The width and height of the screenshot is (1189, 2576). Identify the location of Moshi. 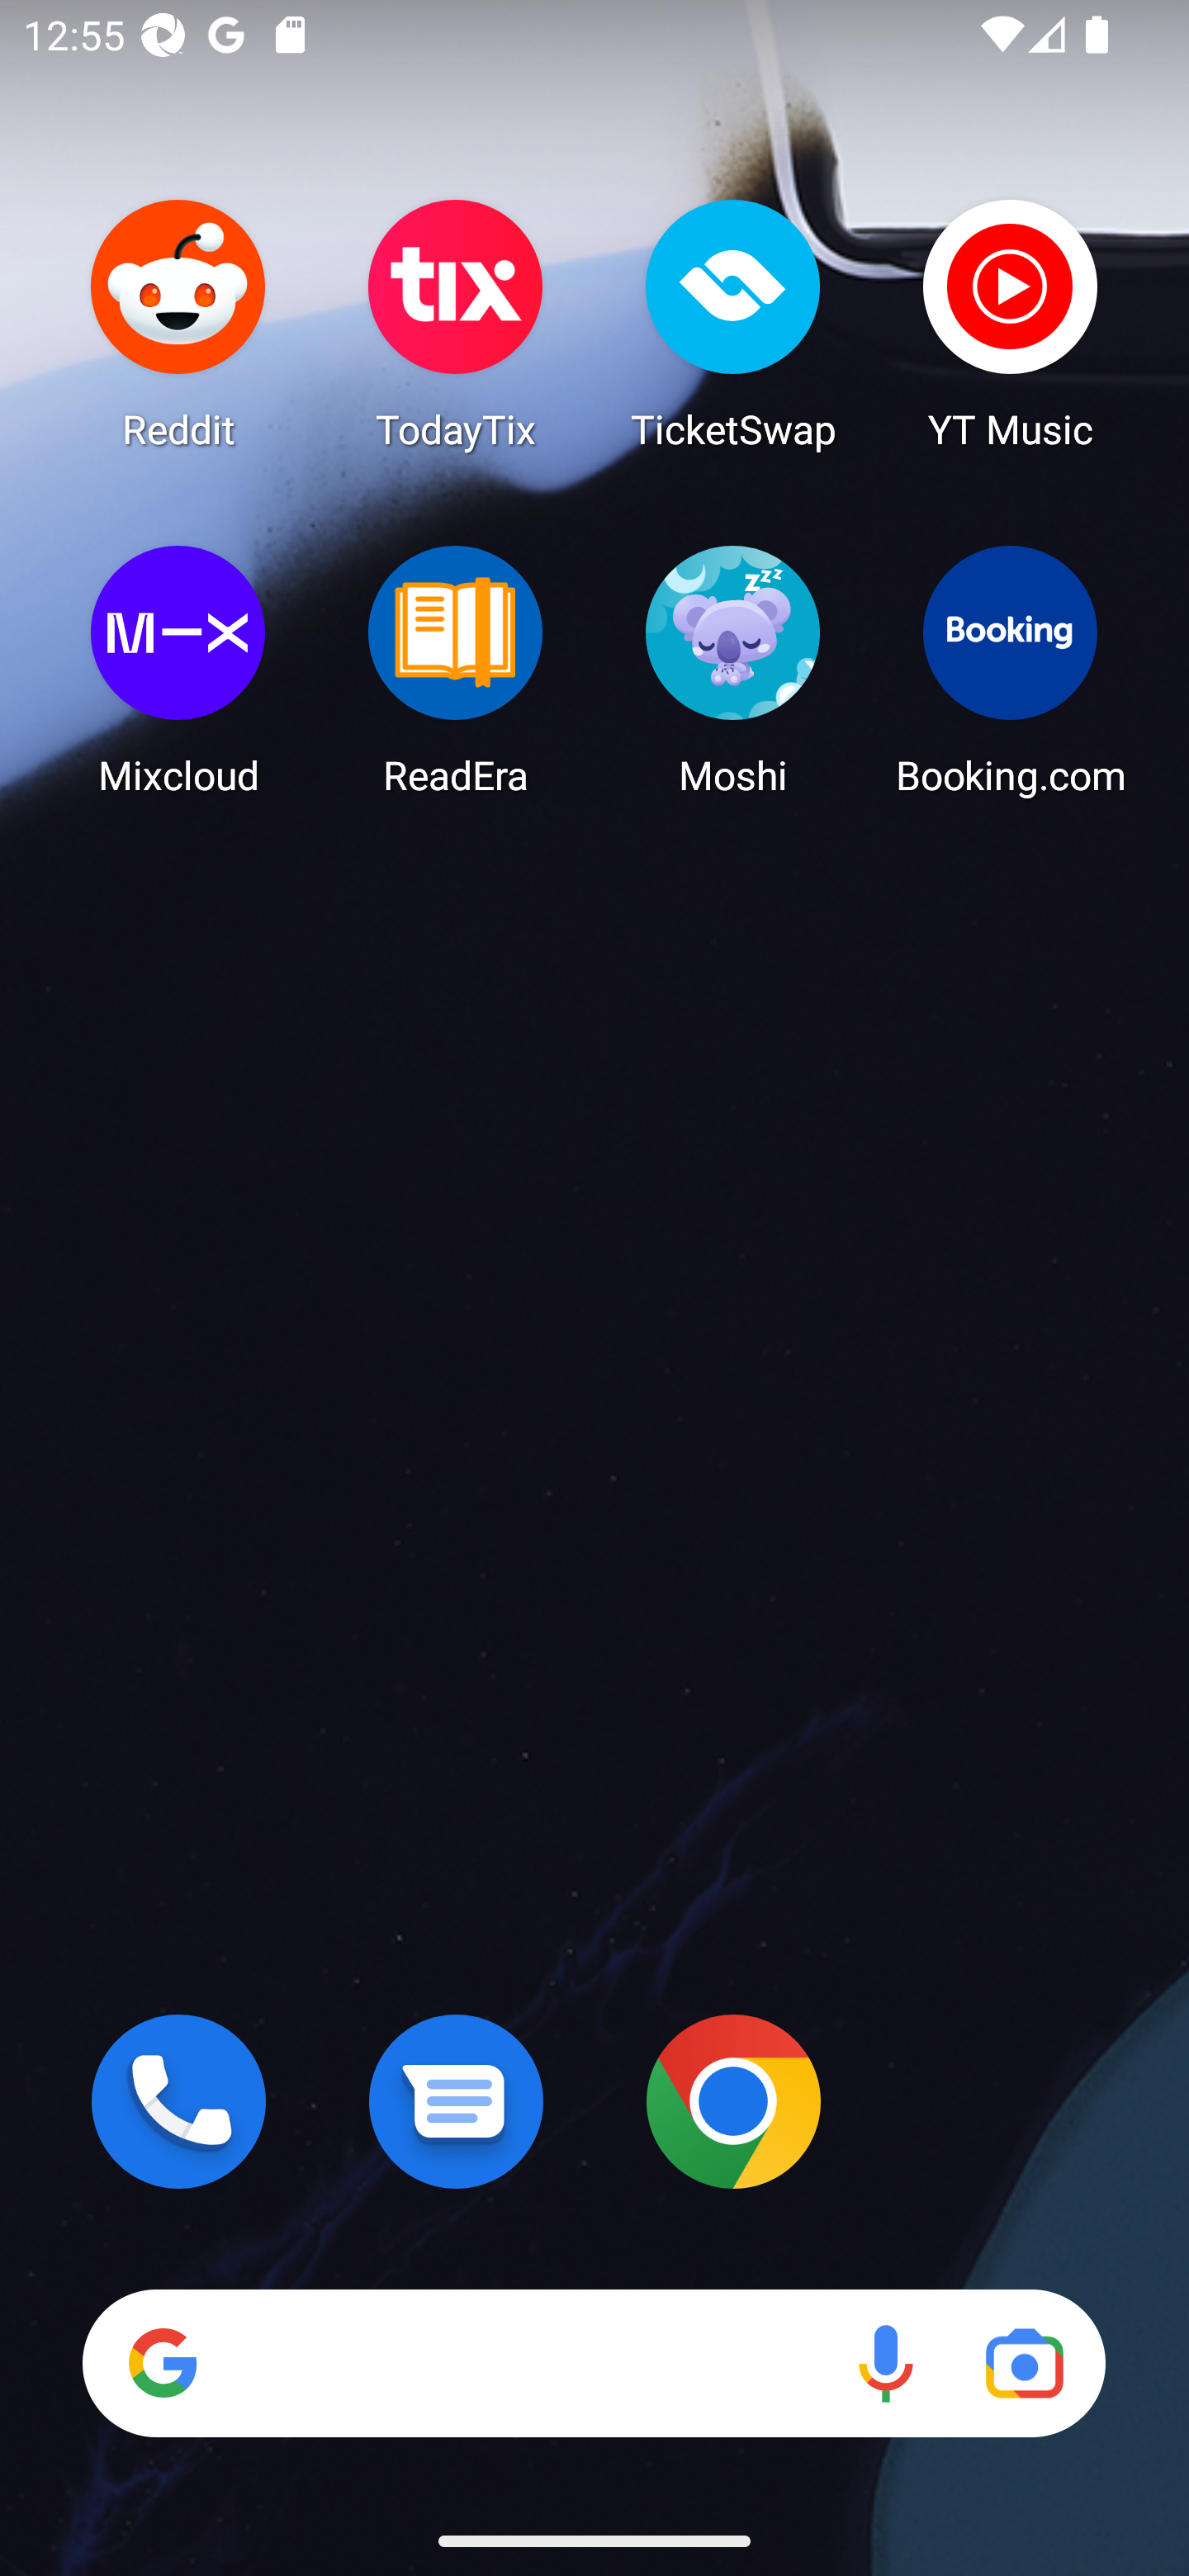
(733, 670).